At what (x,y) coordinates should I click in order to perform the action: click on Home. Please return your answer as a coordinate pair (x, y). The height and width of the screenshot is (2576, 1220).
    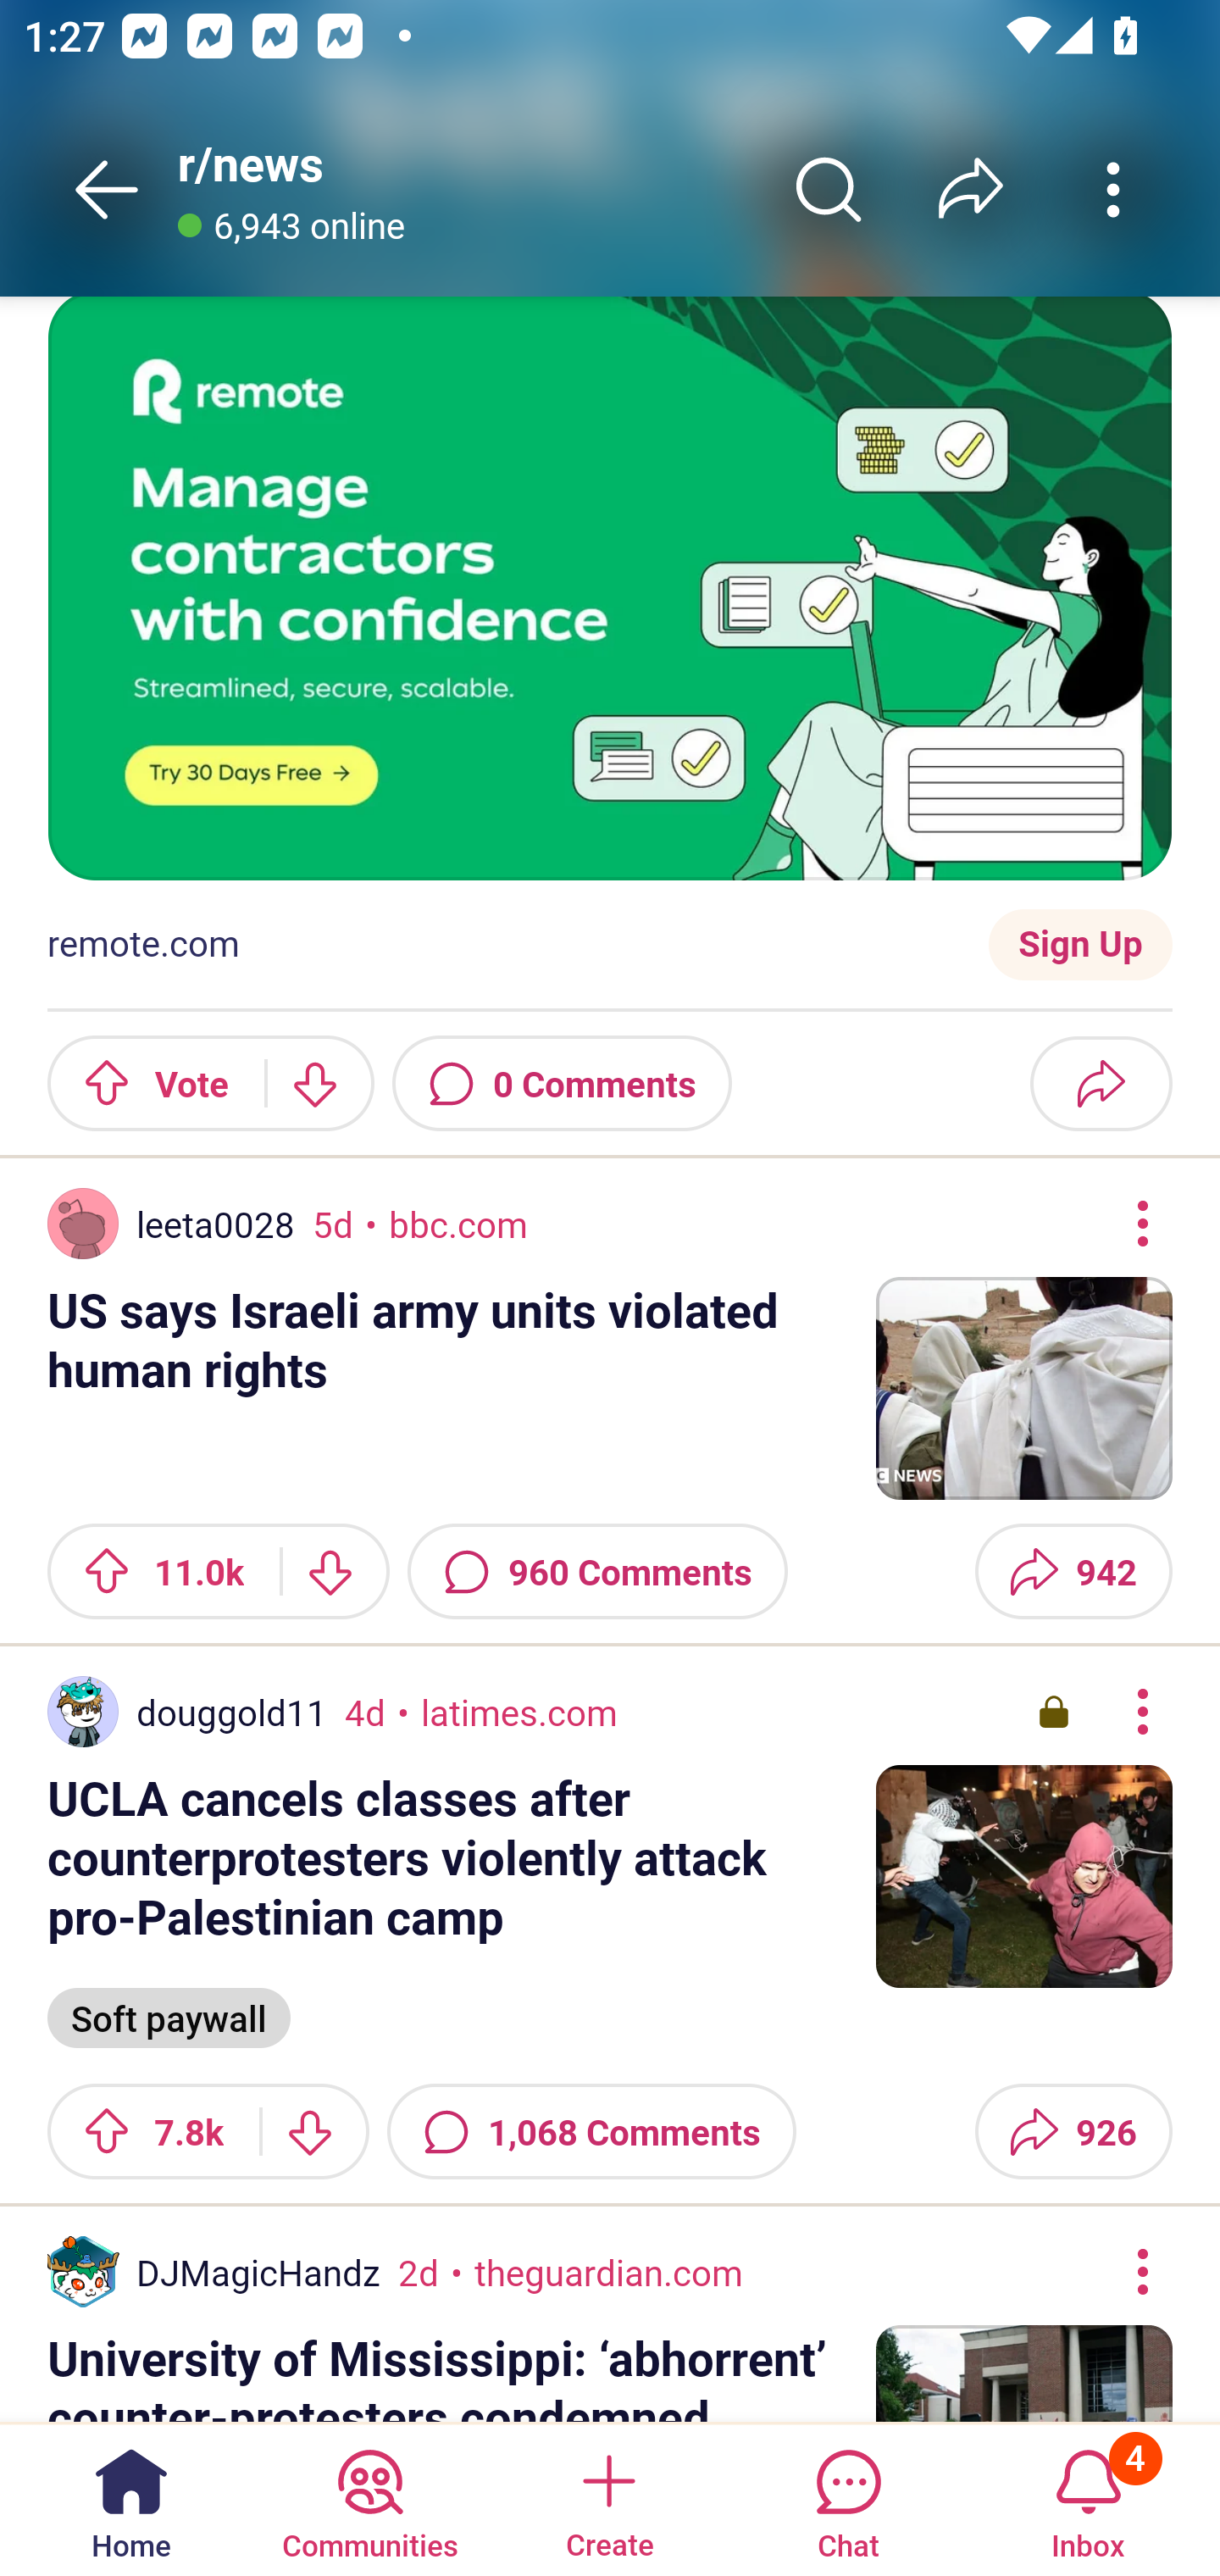
    Looking at the image, I should click on (131, 2498).